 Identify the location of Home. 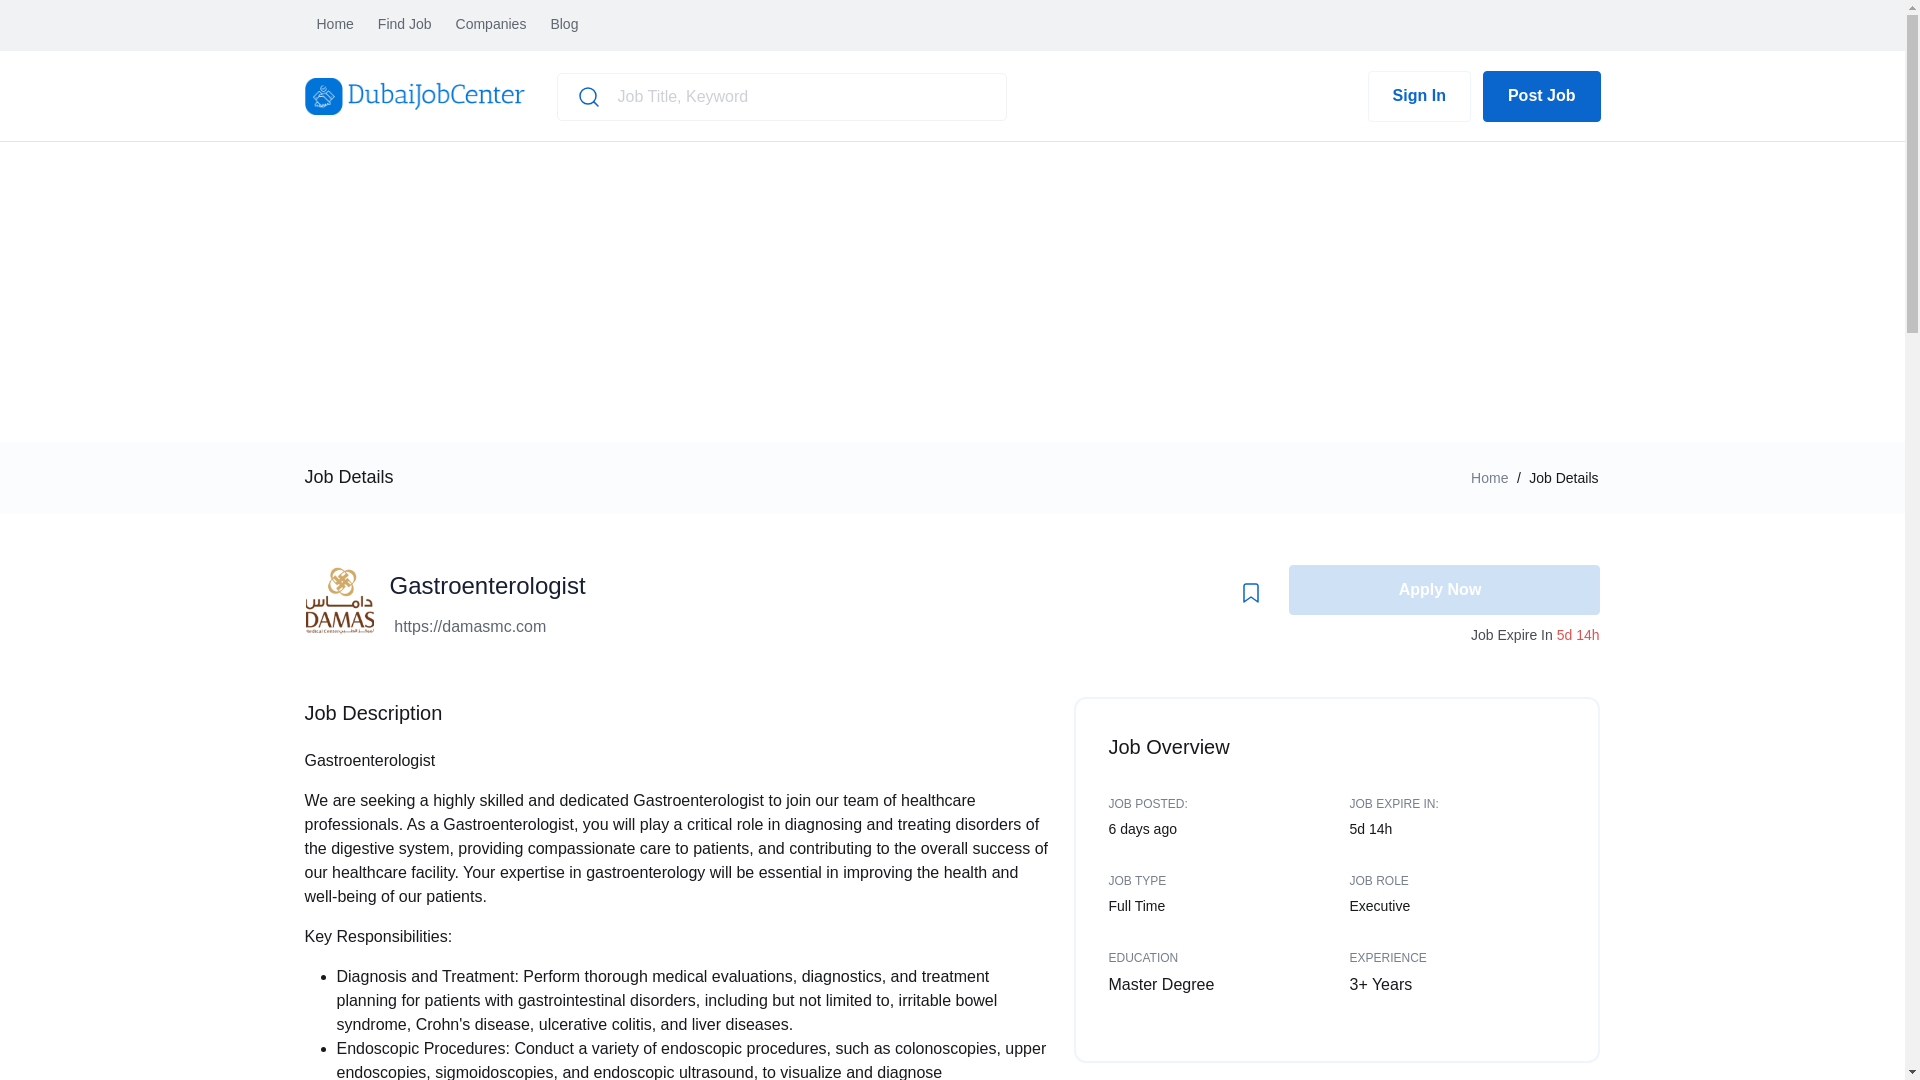
(1488, 478).